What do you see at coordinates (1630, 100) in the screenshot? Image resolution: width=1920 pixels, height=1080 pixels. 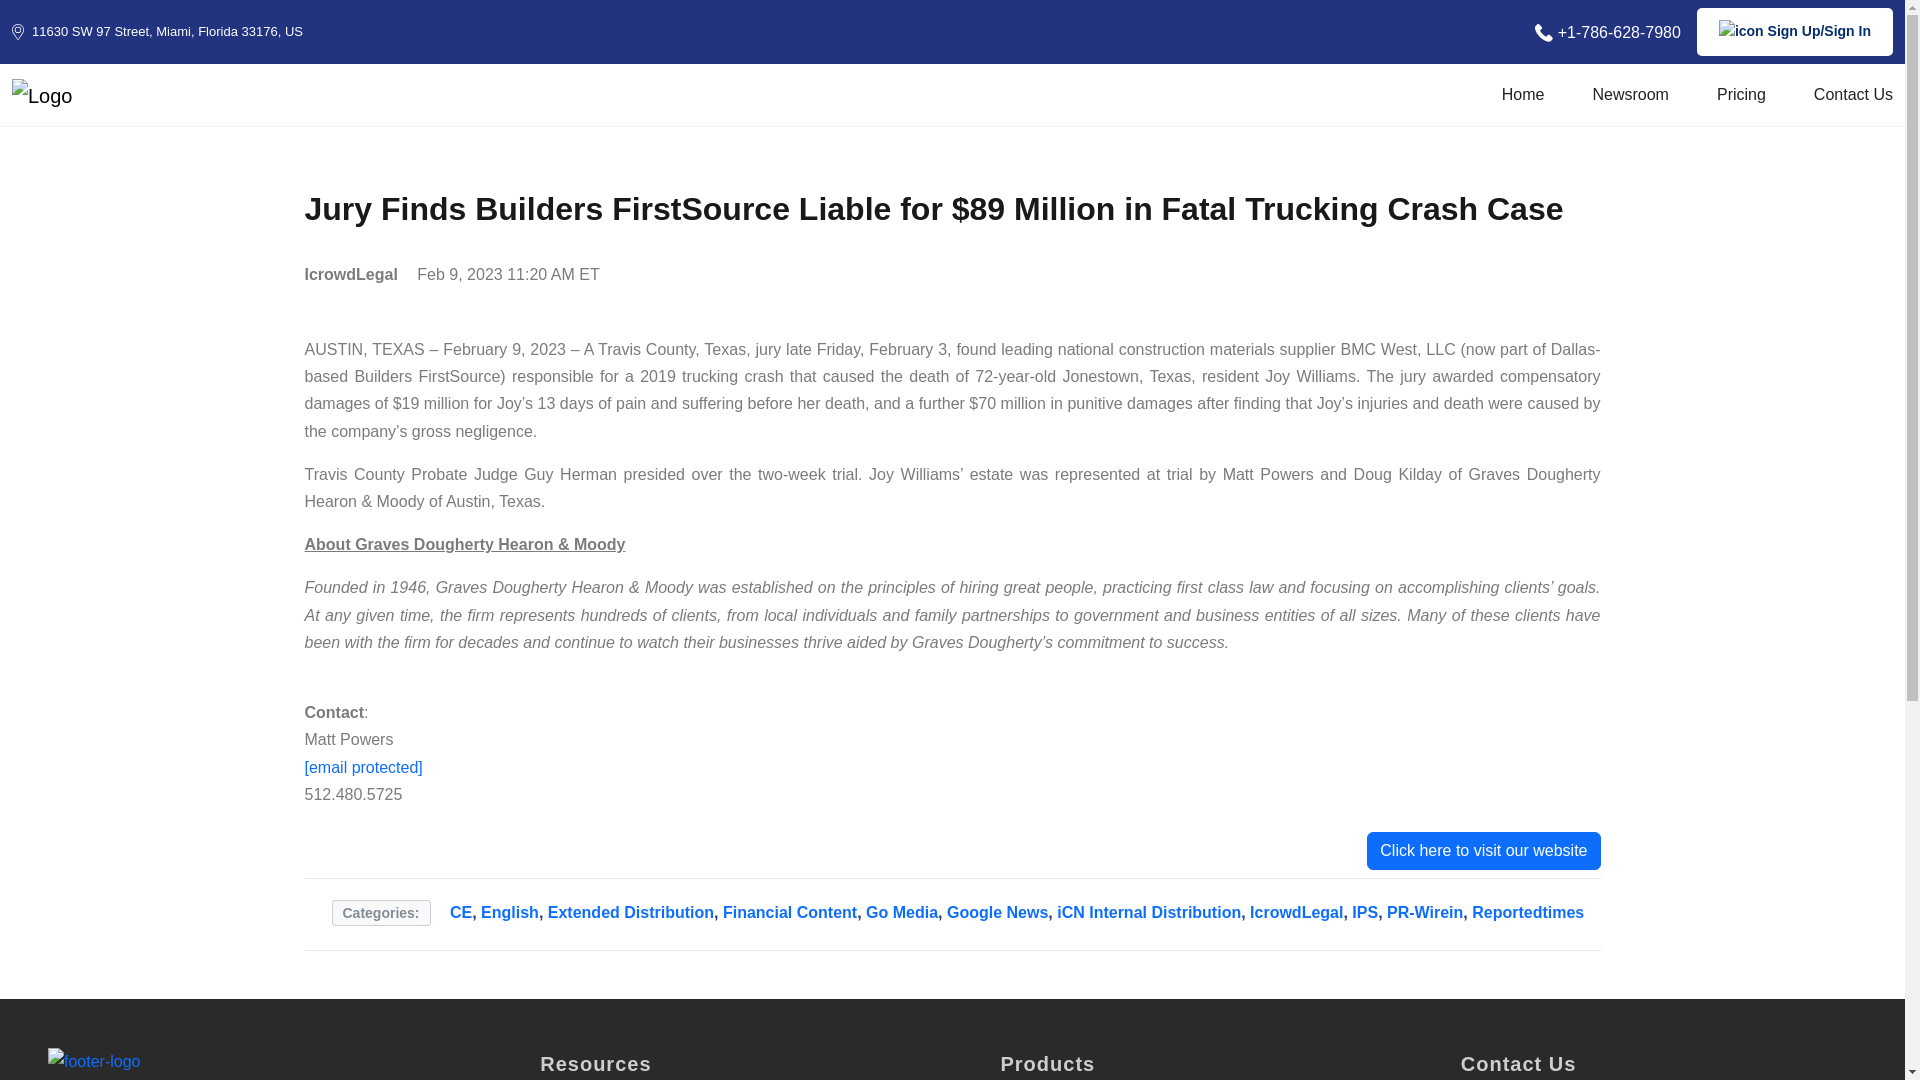 I see `Newsroom` at bounding box center [1630, 100].